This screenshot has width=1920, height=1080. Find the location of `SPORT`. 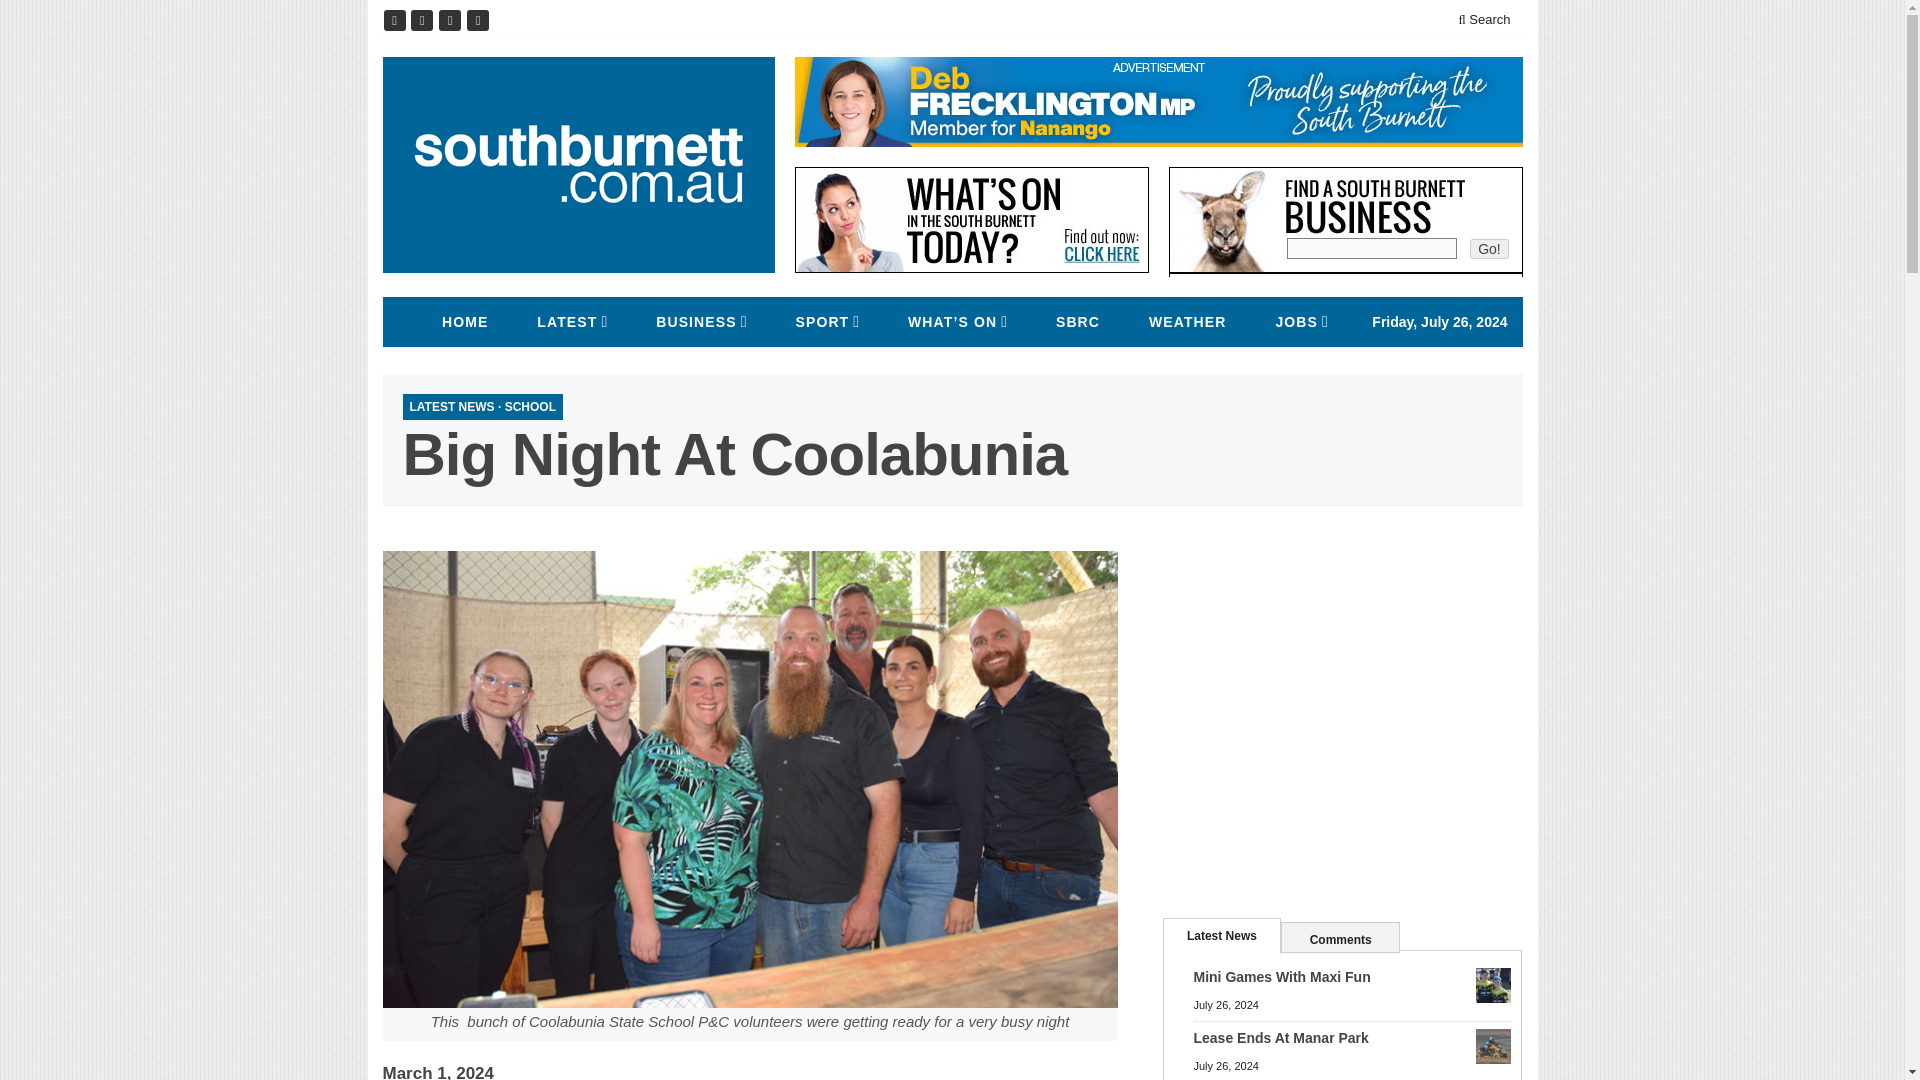

SPORT is located at coordinates (821, 322).